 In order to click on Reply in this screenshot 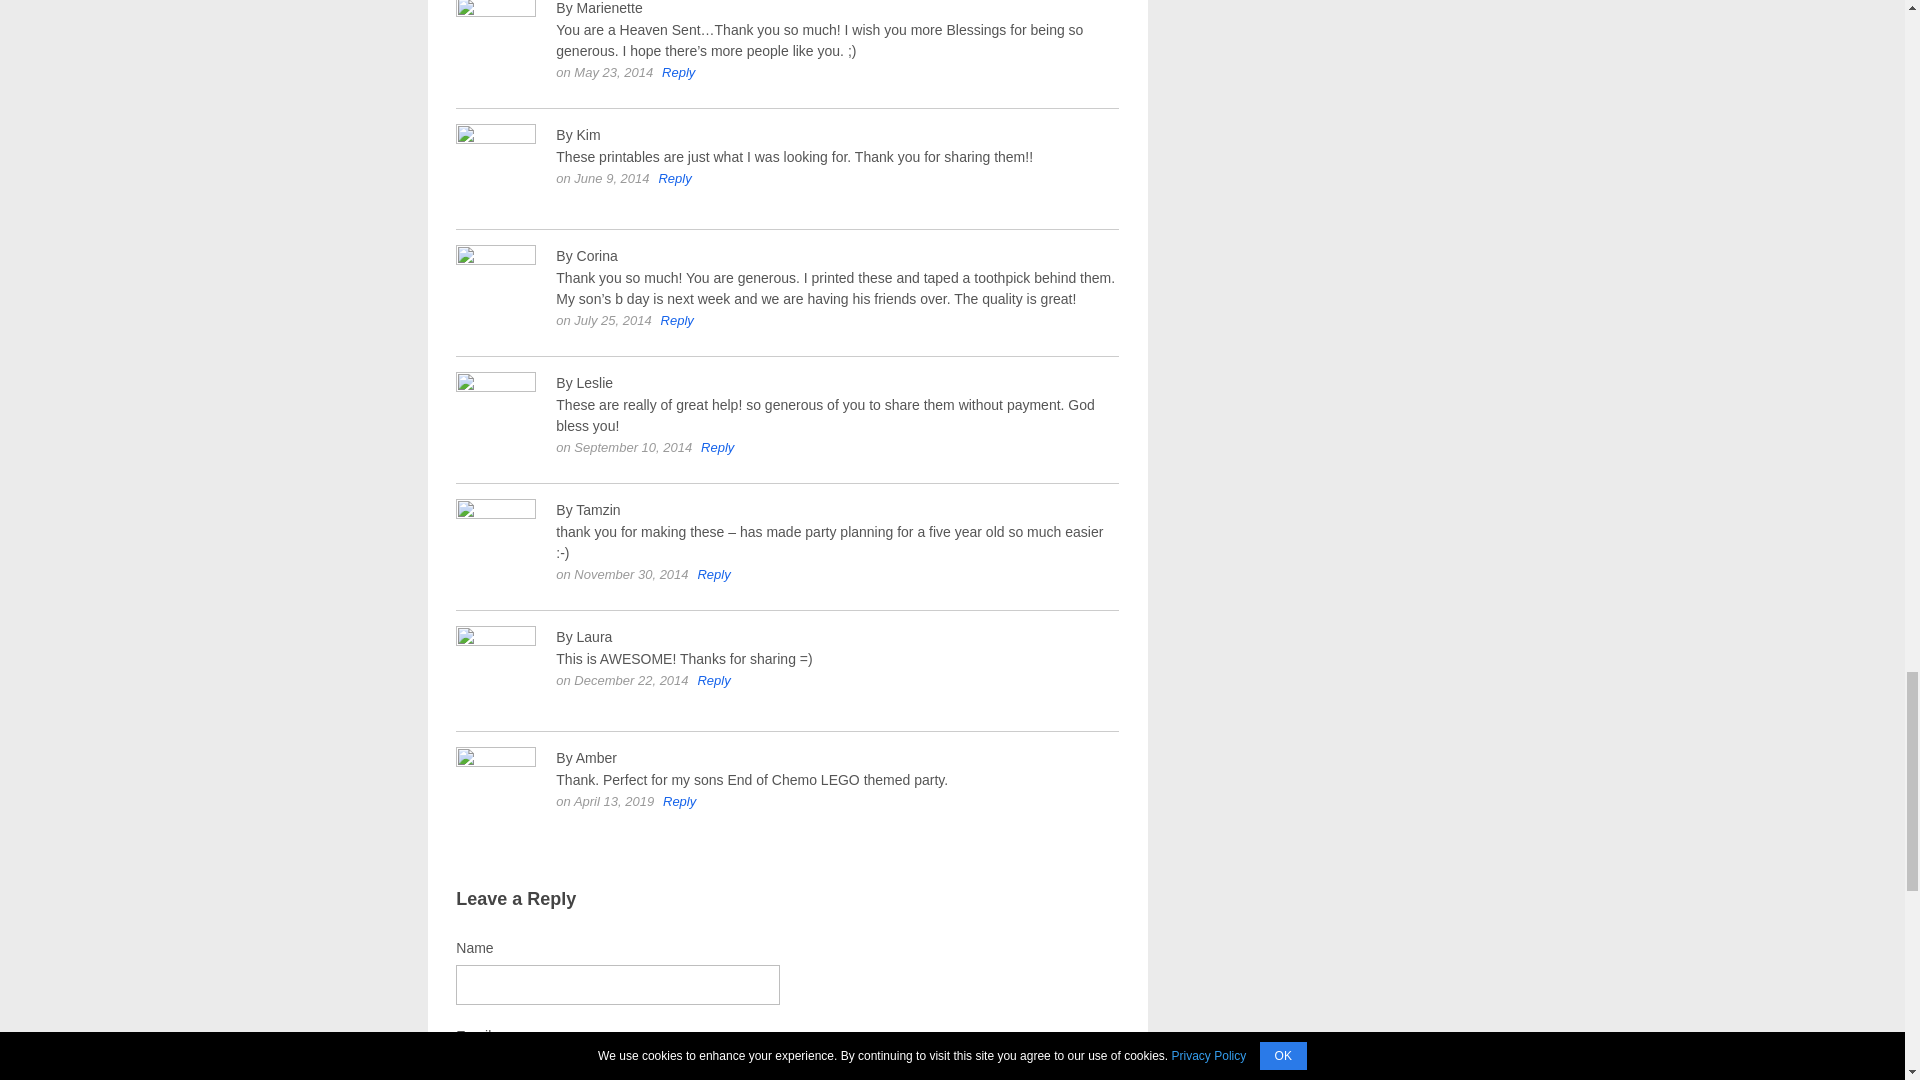, I will do `click(713, 680)`.